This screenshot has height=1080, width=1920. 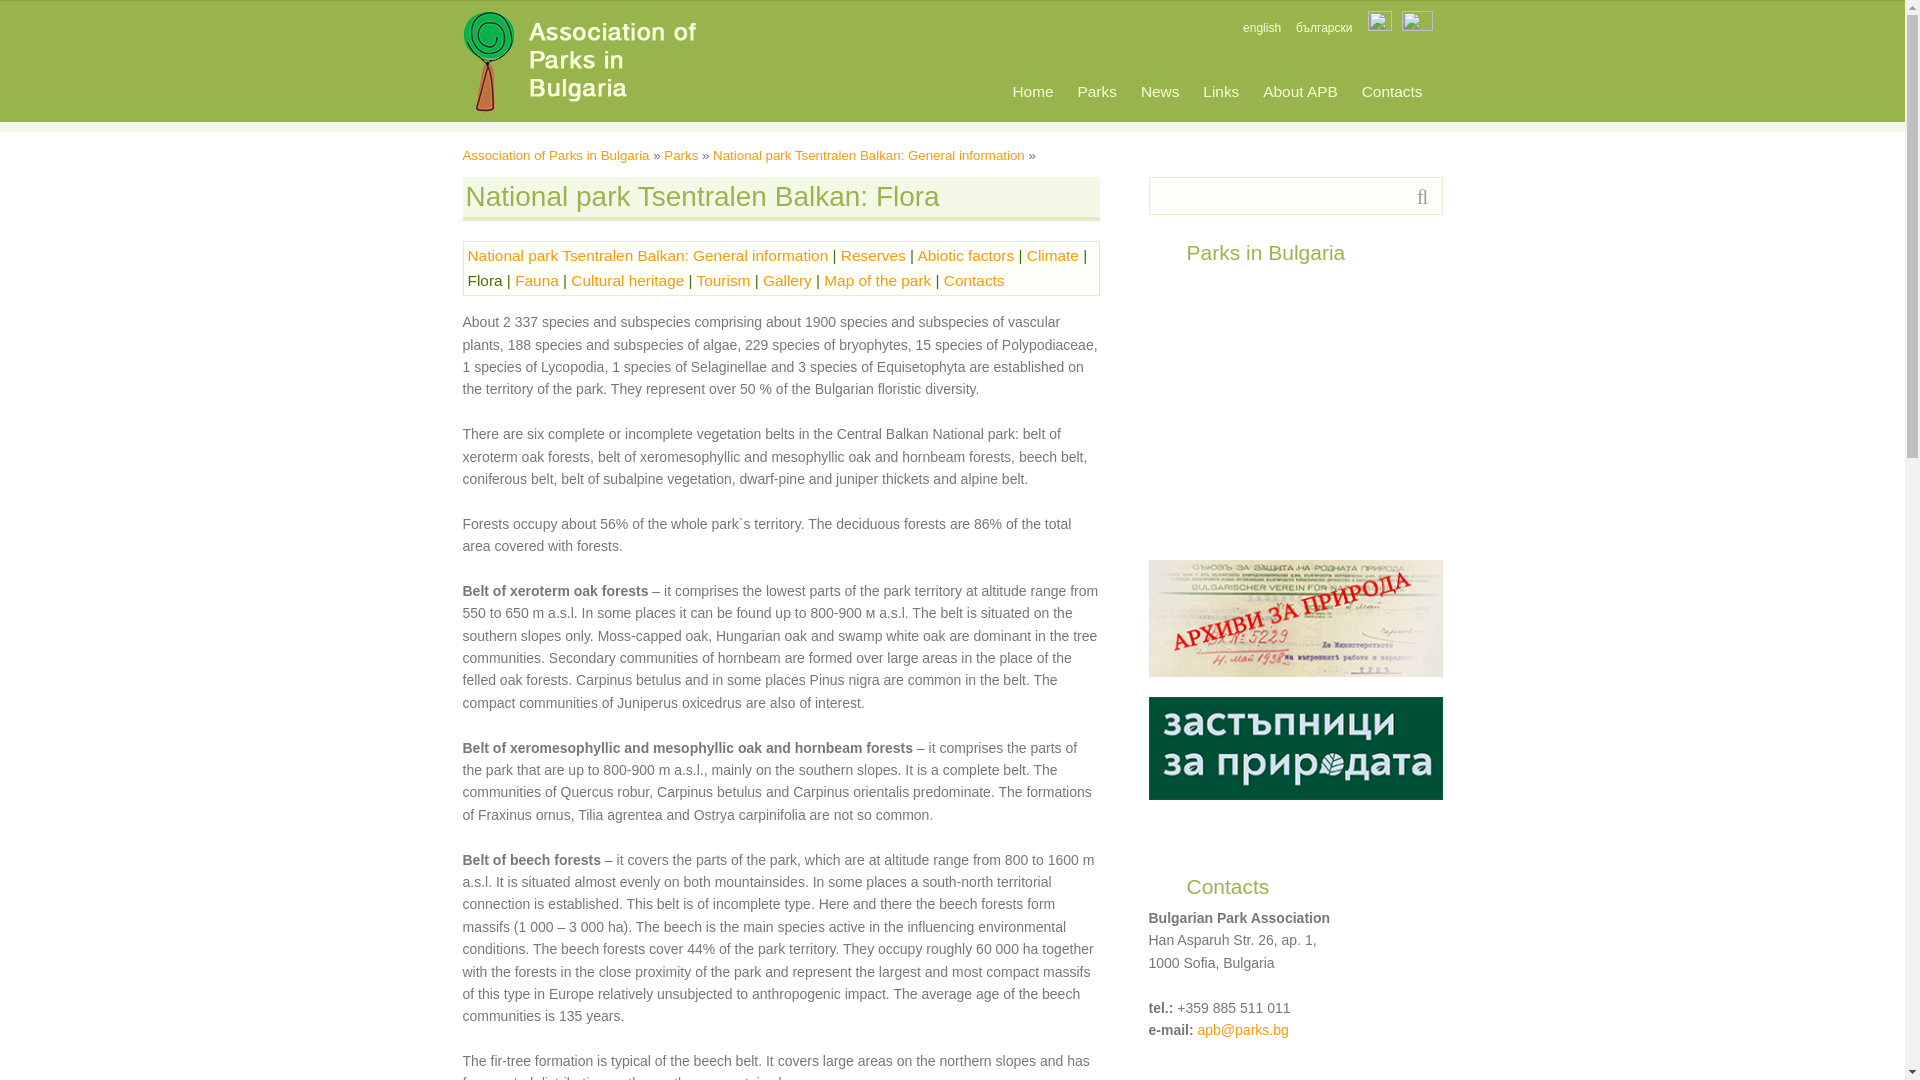 What do you see at coordinates (681, 155) in the screenshot?
I see `Go to Parks.` at bounding box center [681, 155].